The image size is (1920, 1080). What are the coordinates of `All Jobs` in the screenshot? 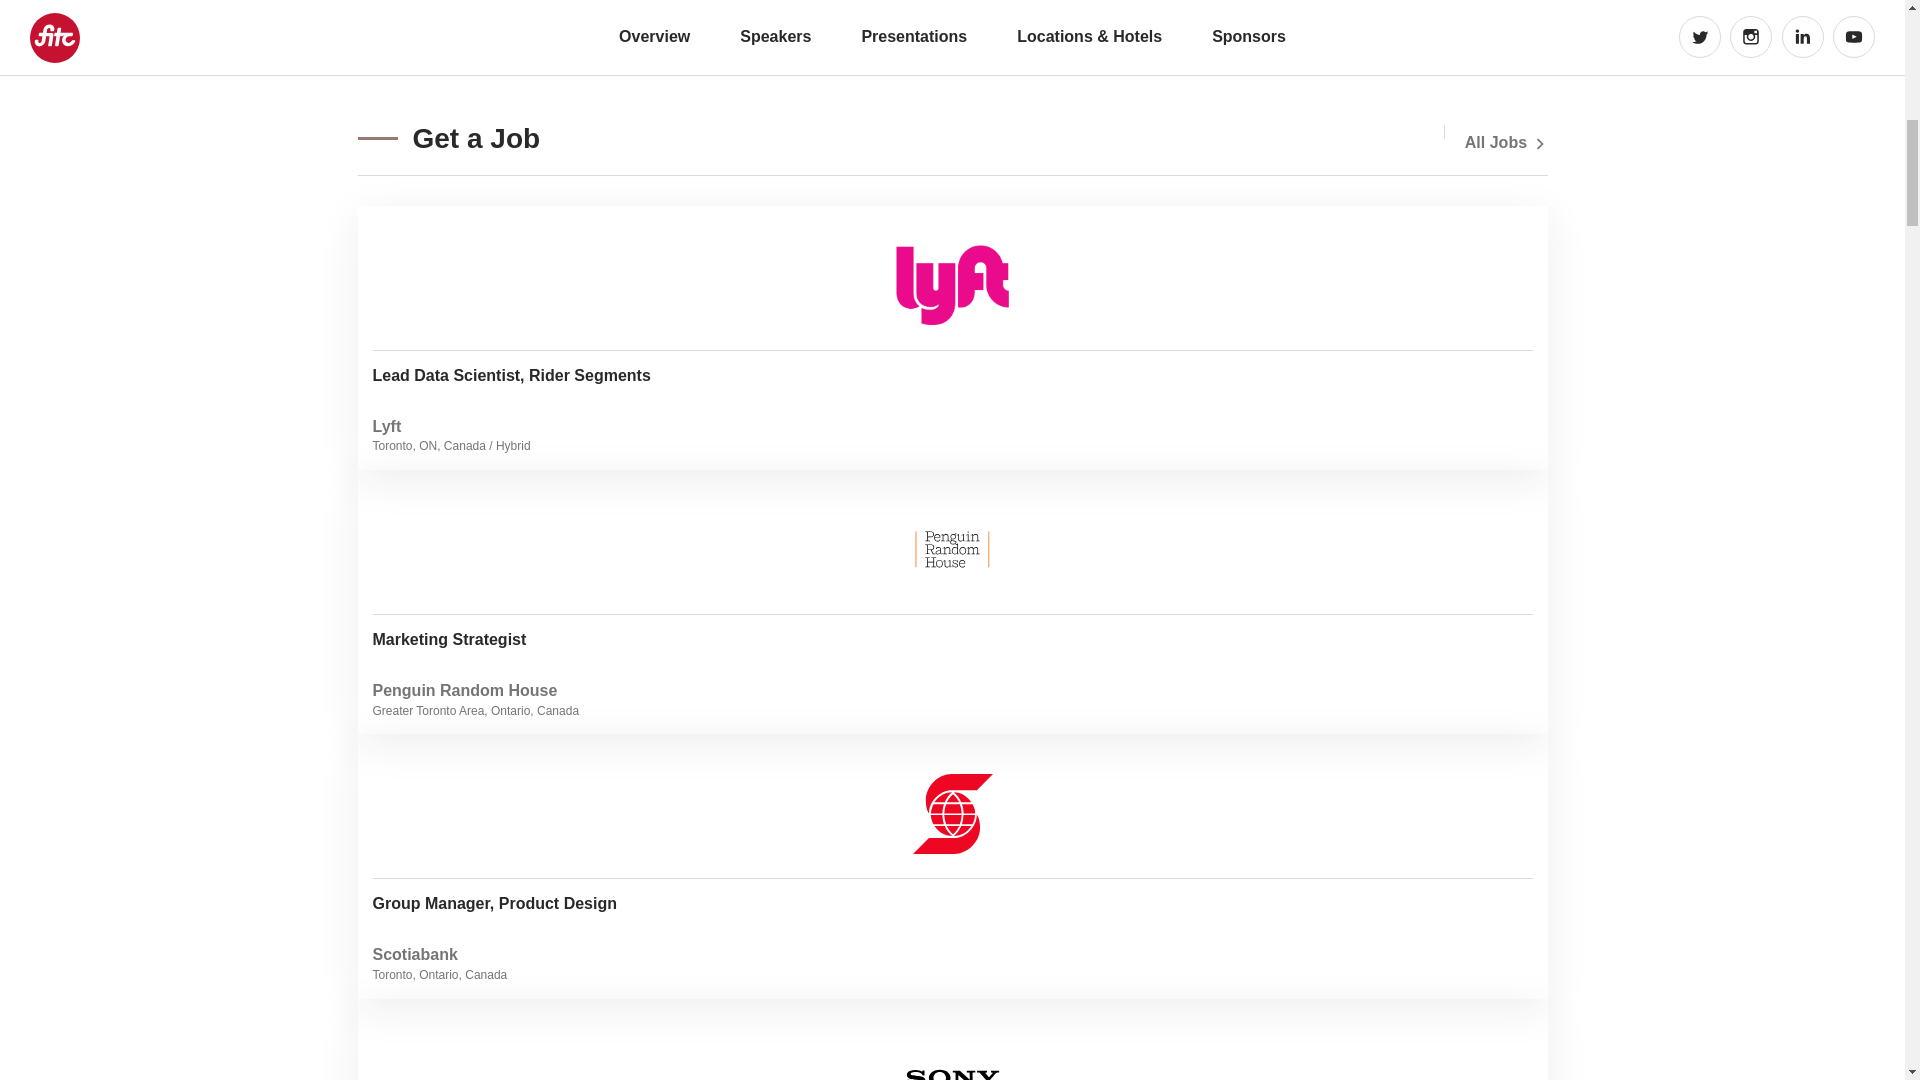 It's located at (1506, 142).